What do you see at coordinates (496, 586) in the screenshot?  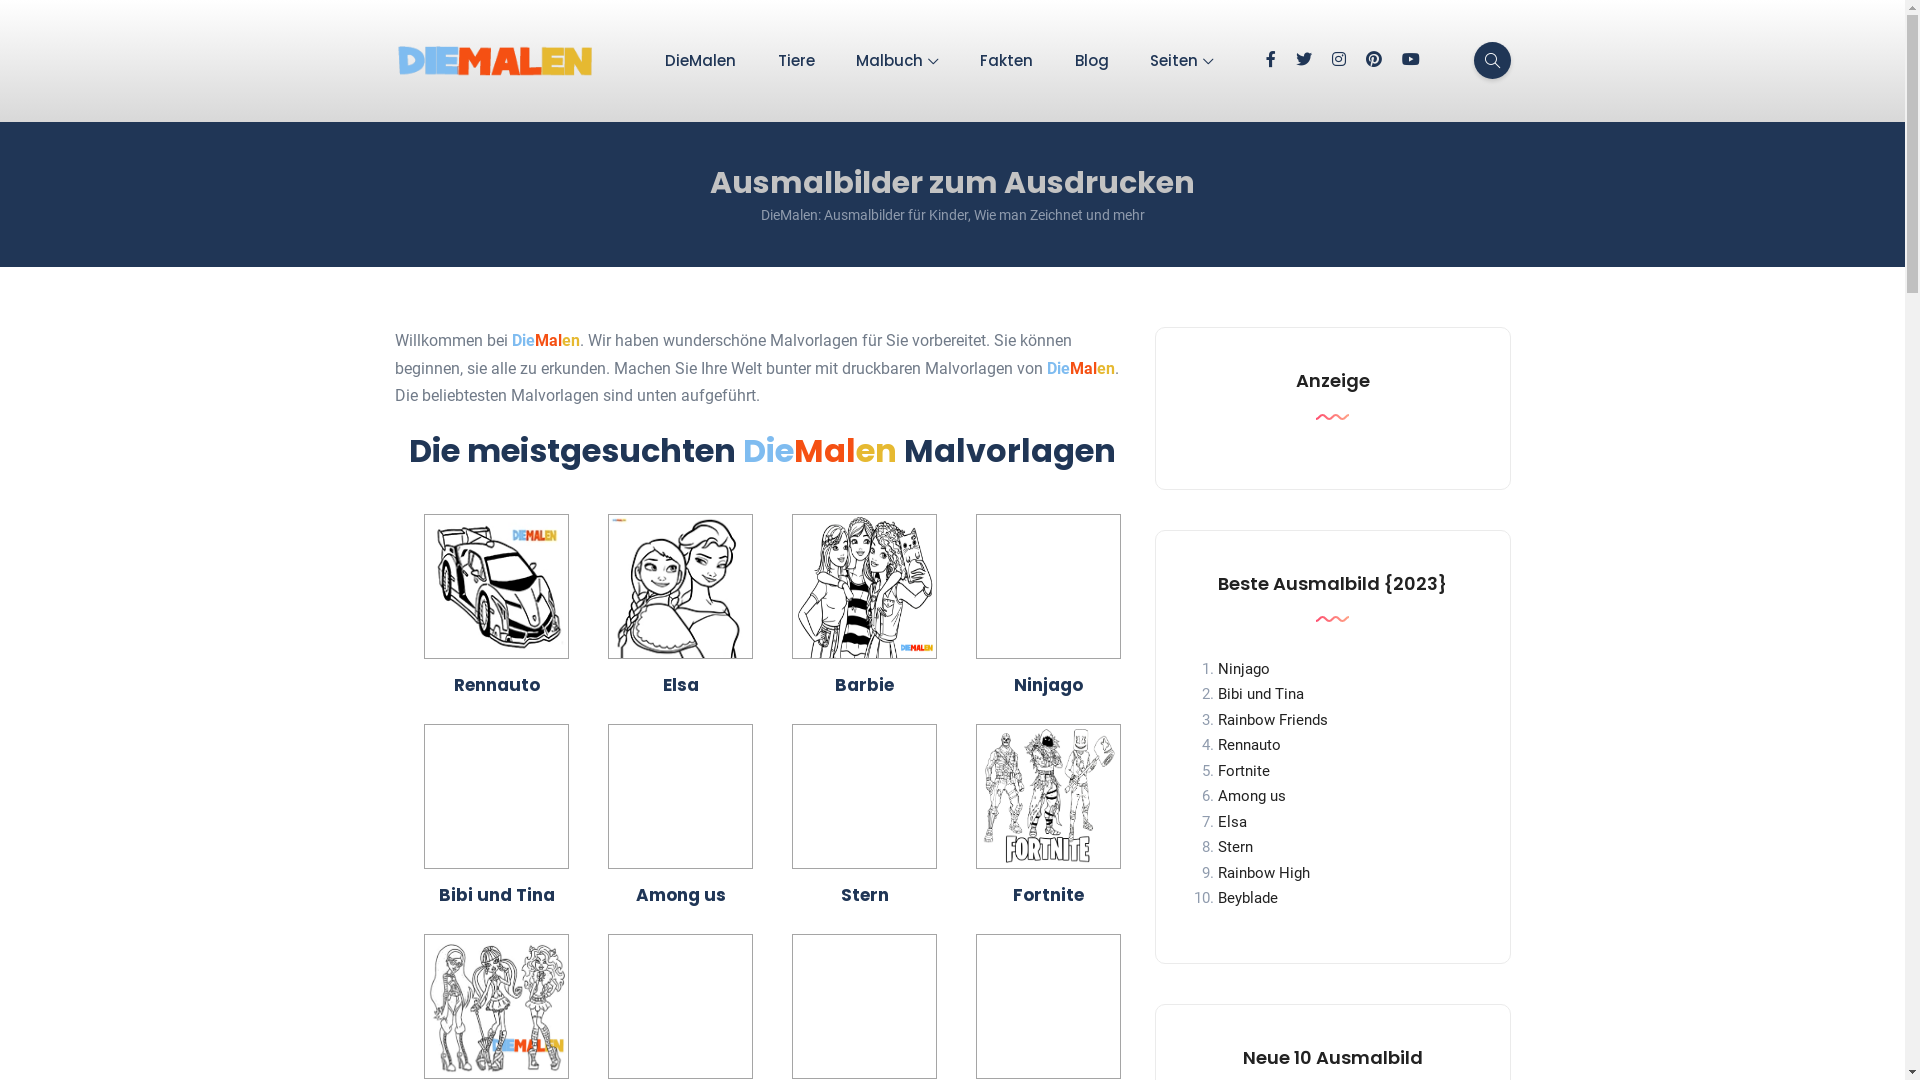 I see `Rennauto Ausmalbilder` at bounding box center [496, 586].